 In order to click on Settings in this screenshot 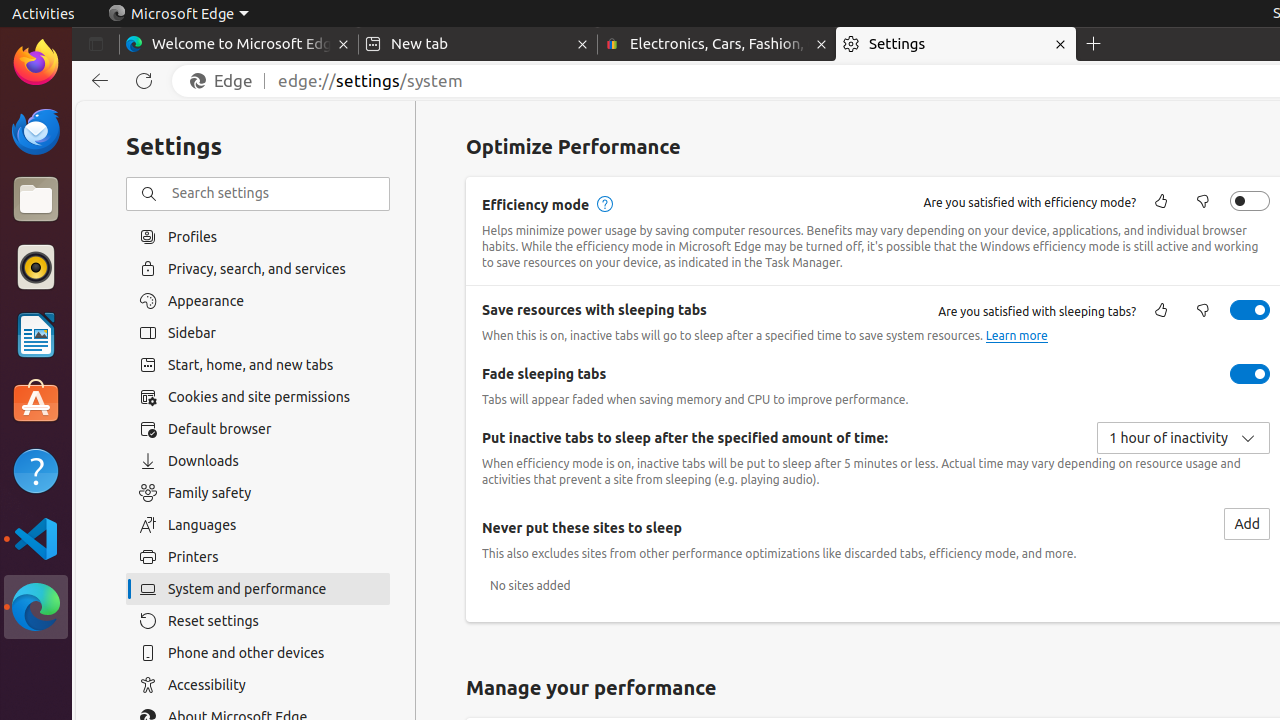, I will do `click(956, 44)`.